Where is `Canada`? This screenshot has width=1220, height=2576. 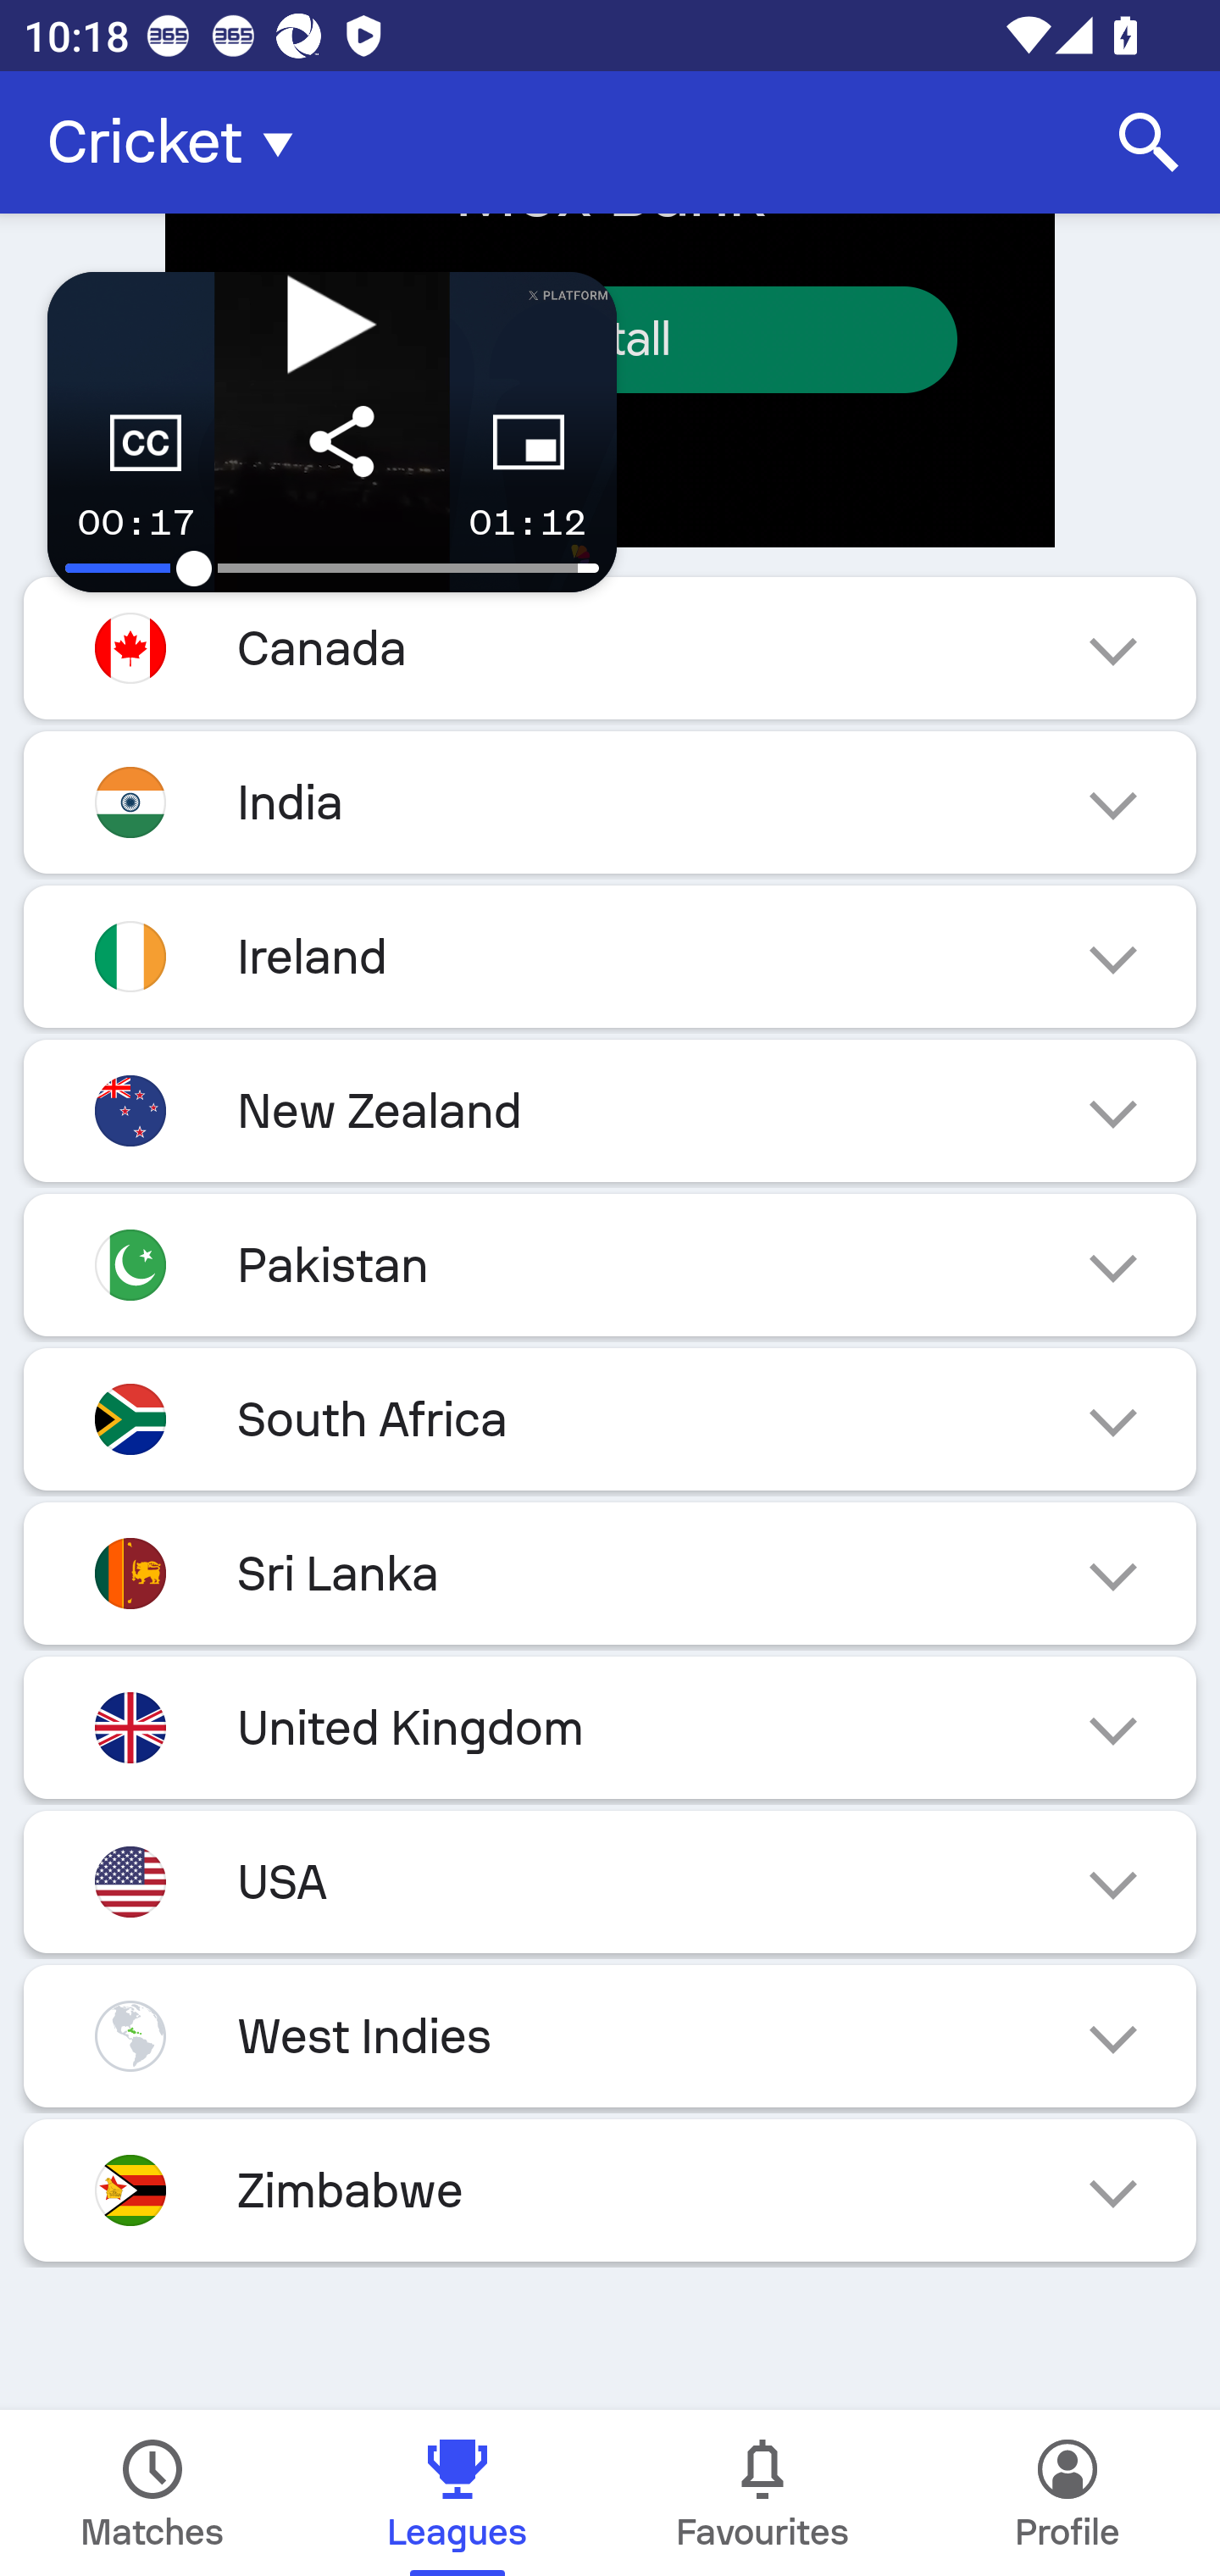 Canada is located at coordinates (610, 647).